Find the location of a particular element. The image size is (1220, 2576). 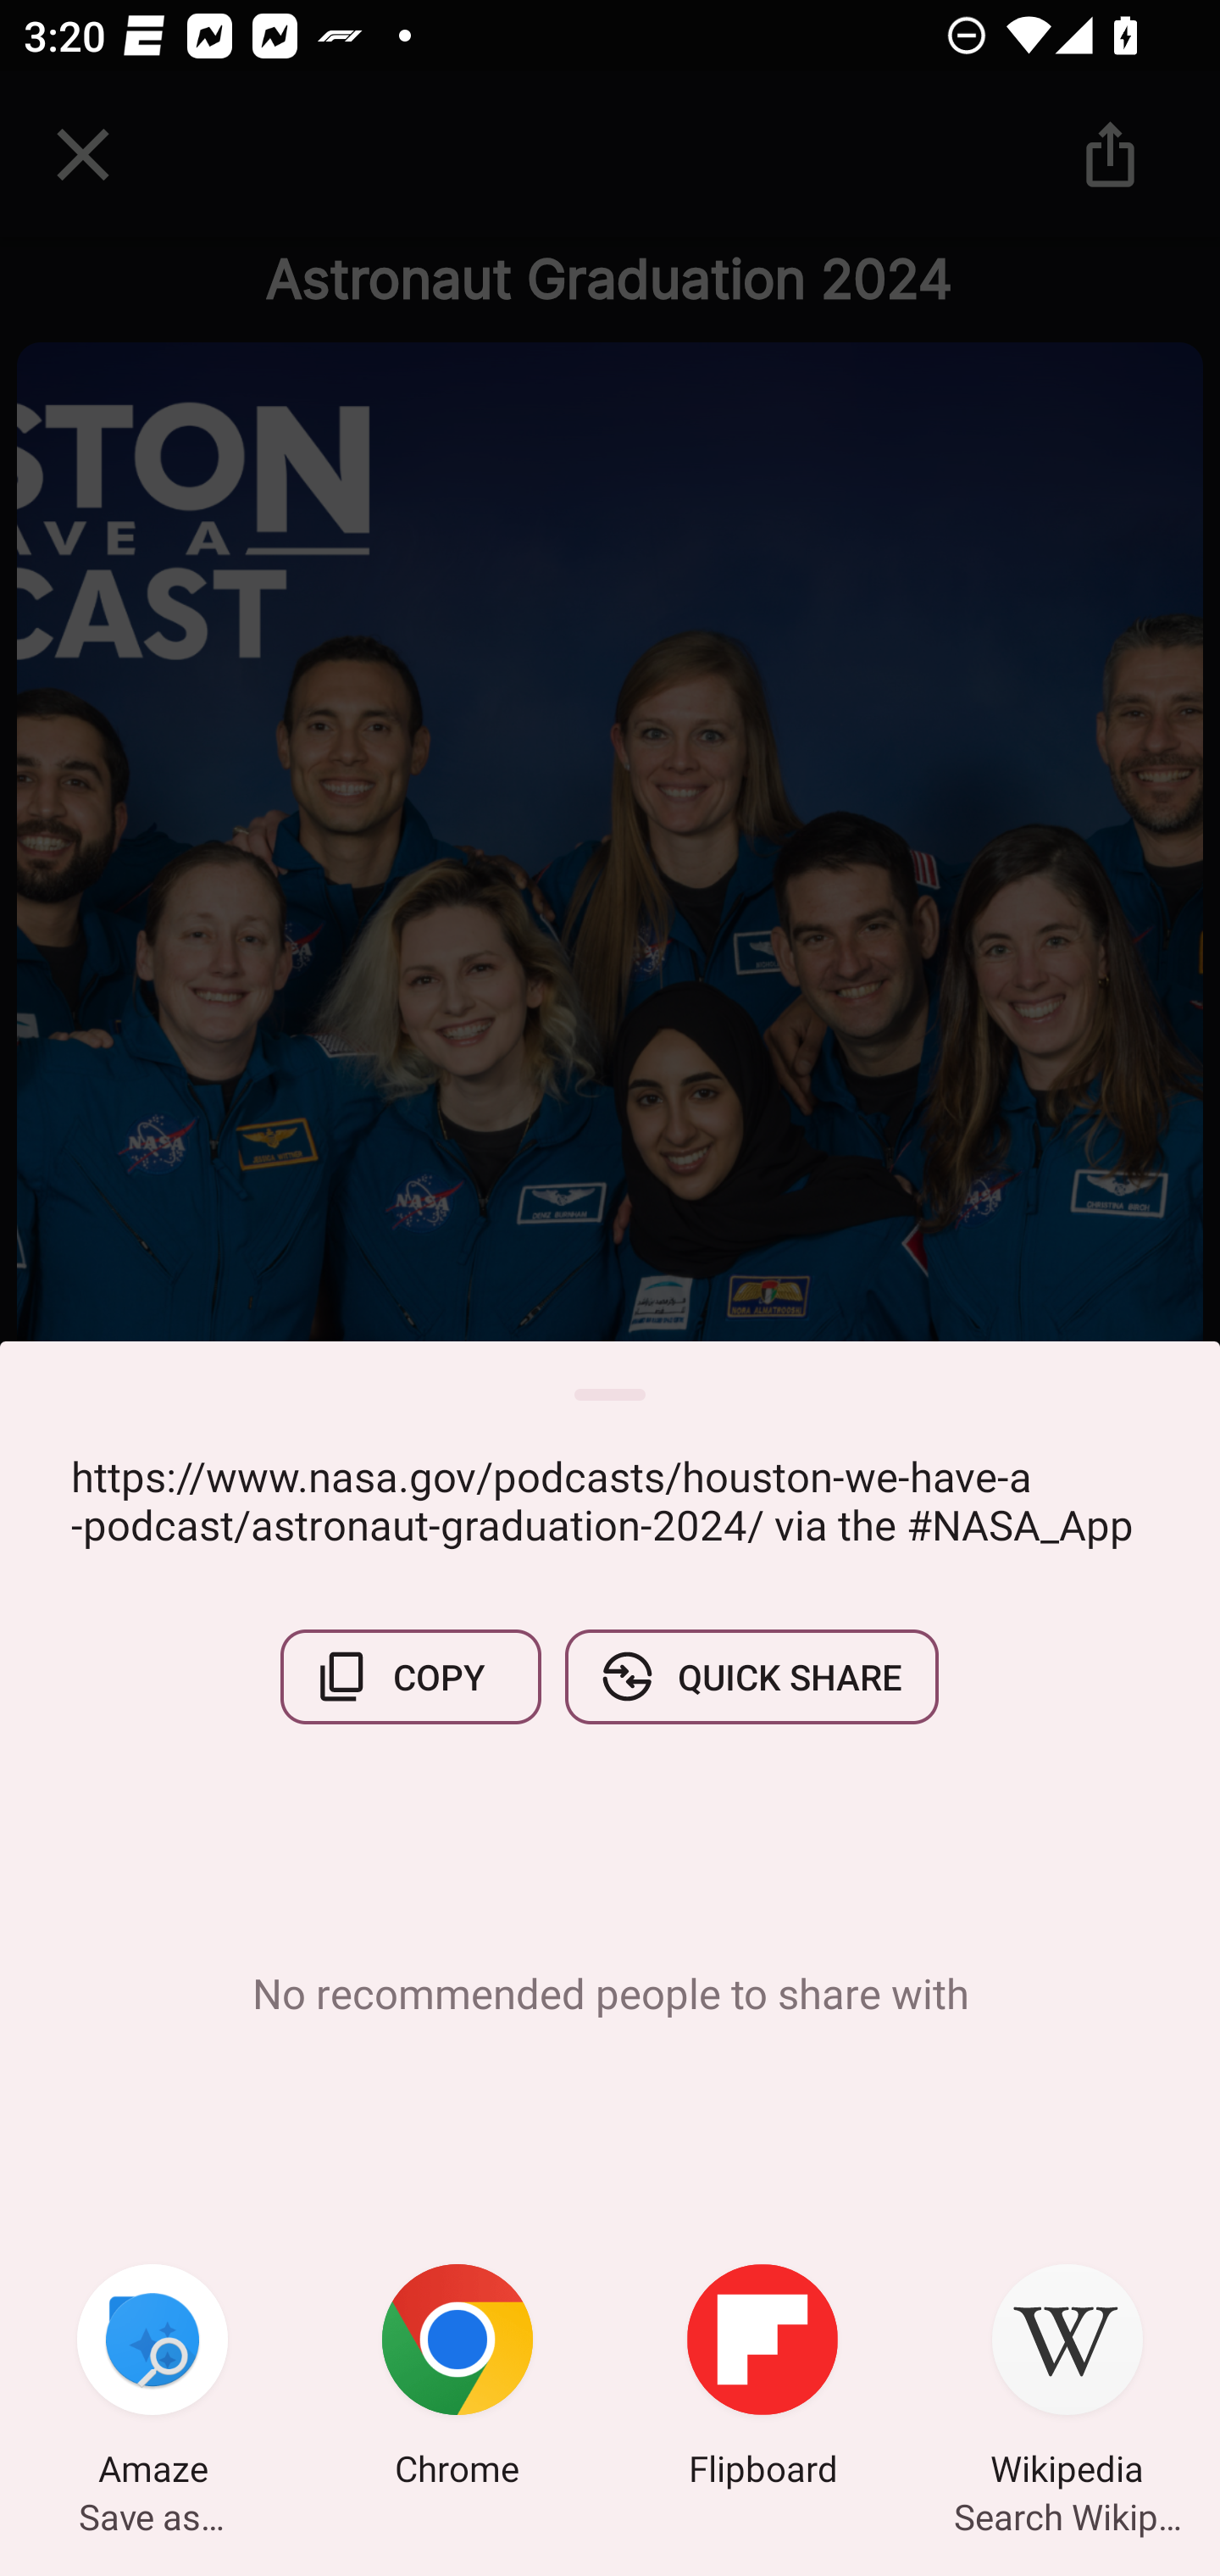

Flipboard is located at coordinates (762, 2379).